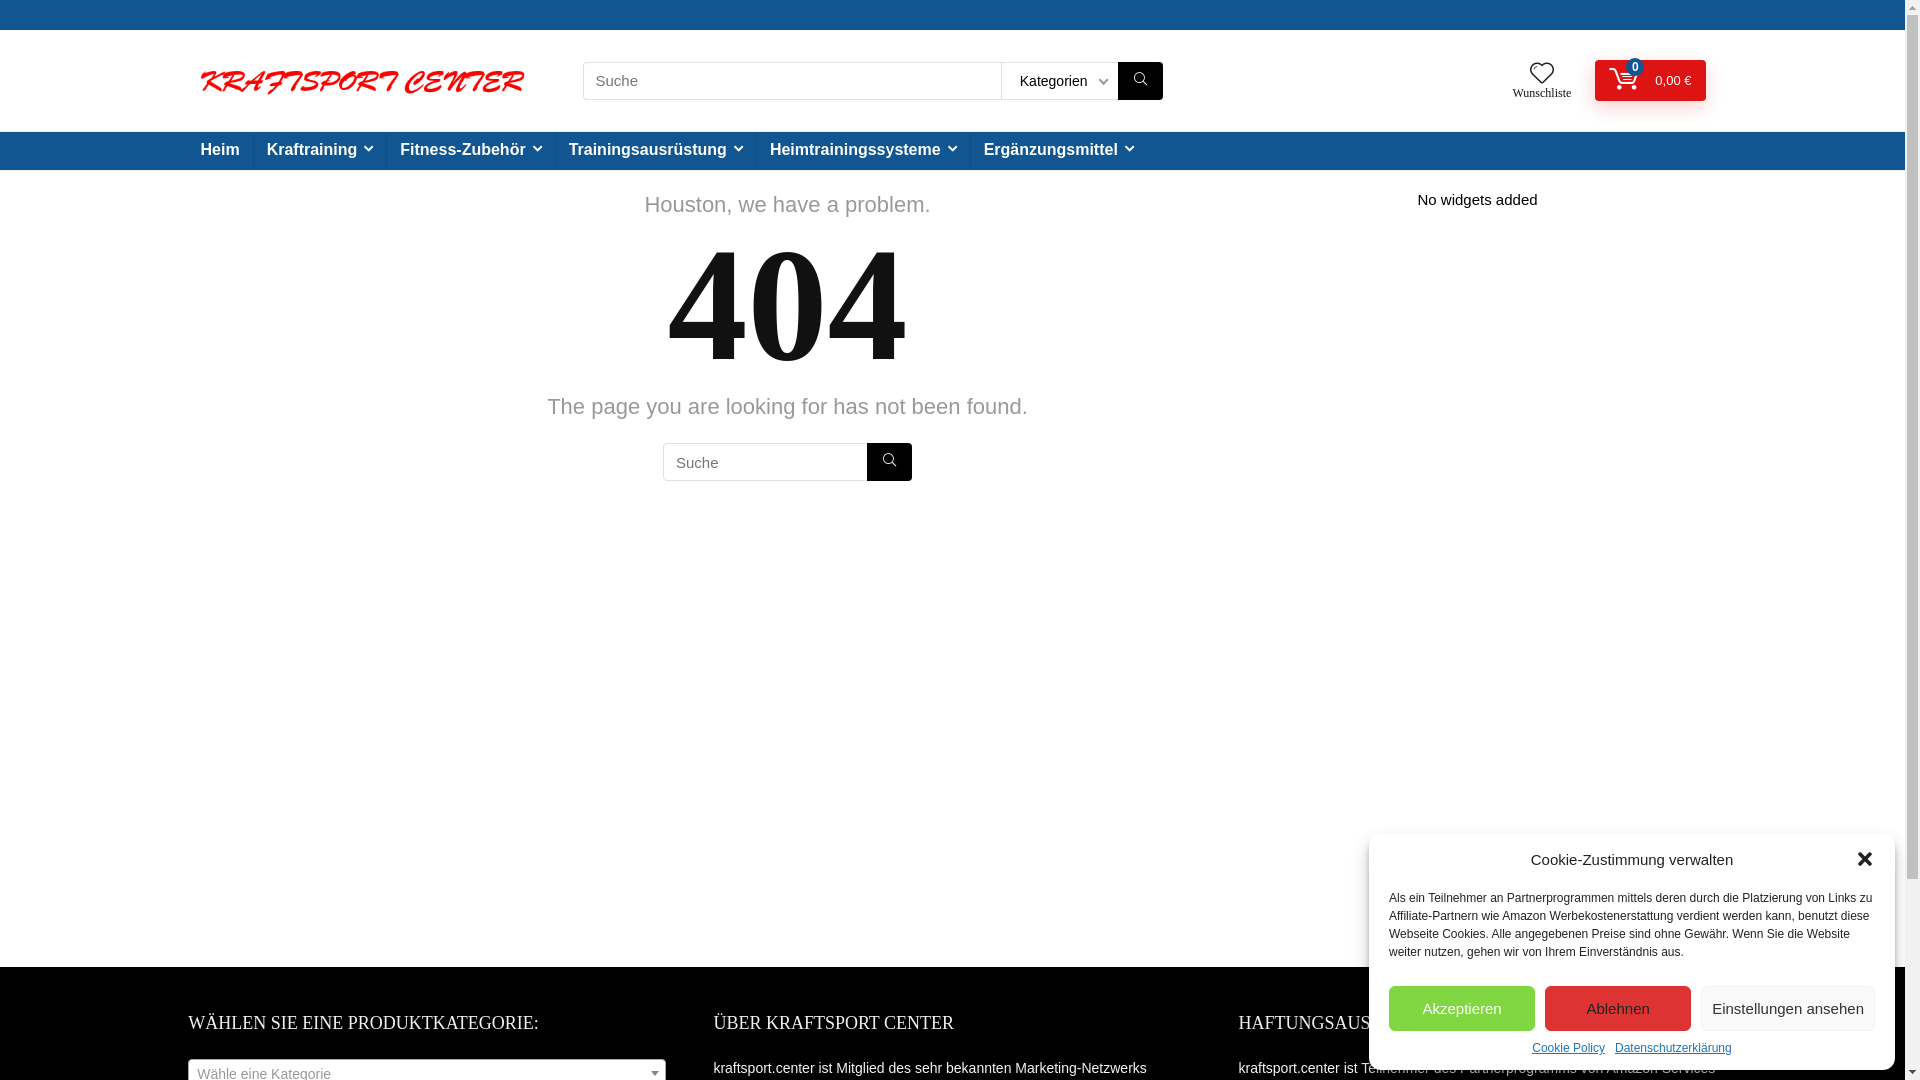 The width and height of the screenshot is (1920, 1080). Describe the element at coordinates (1618, 1008) in the screenshot. I see `Ablehnen` at that location.